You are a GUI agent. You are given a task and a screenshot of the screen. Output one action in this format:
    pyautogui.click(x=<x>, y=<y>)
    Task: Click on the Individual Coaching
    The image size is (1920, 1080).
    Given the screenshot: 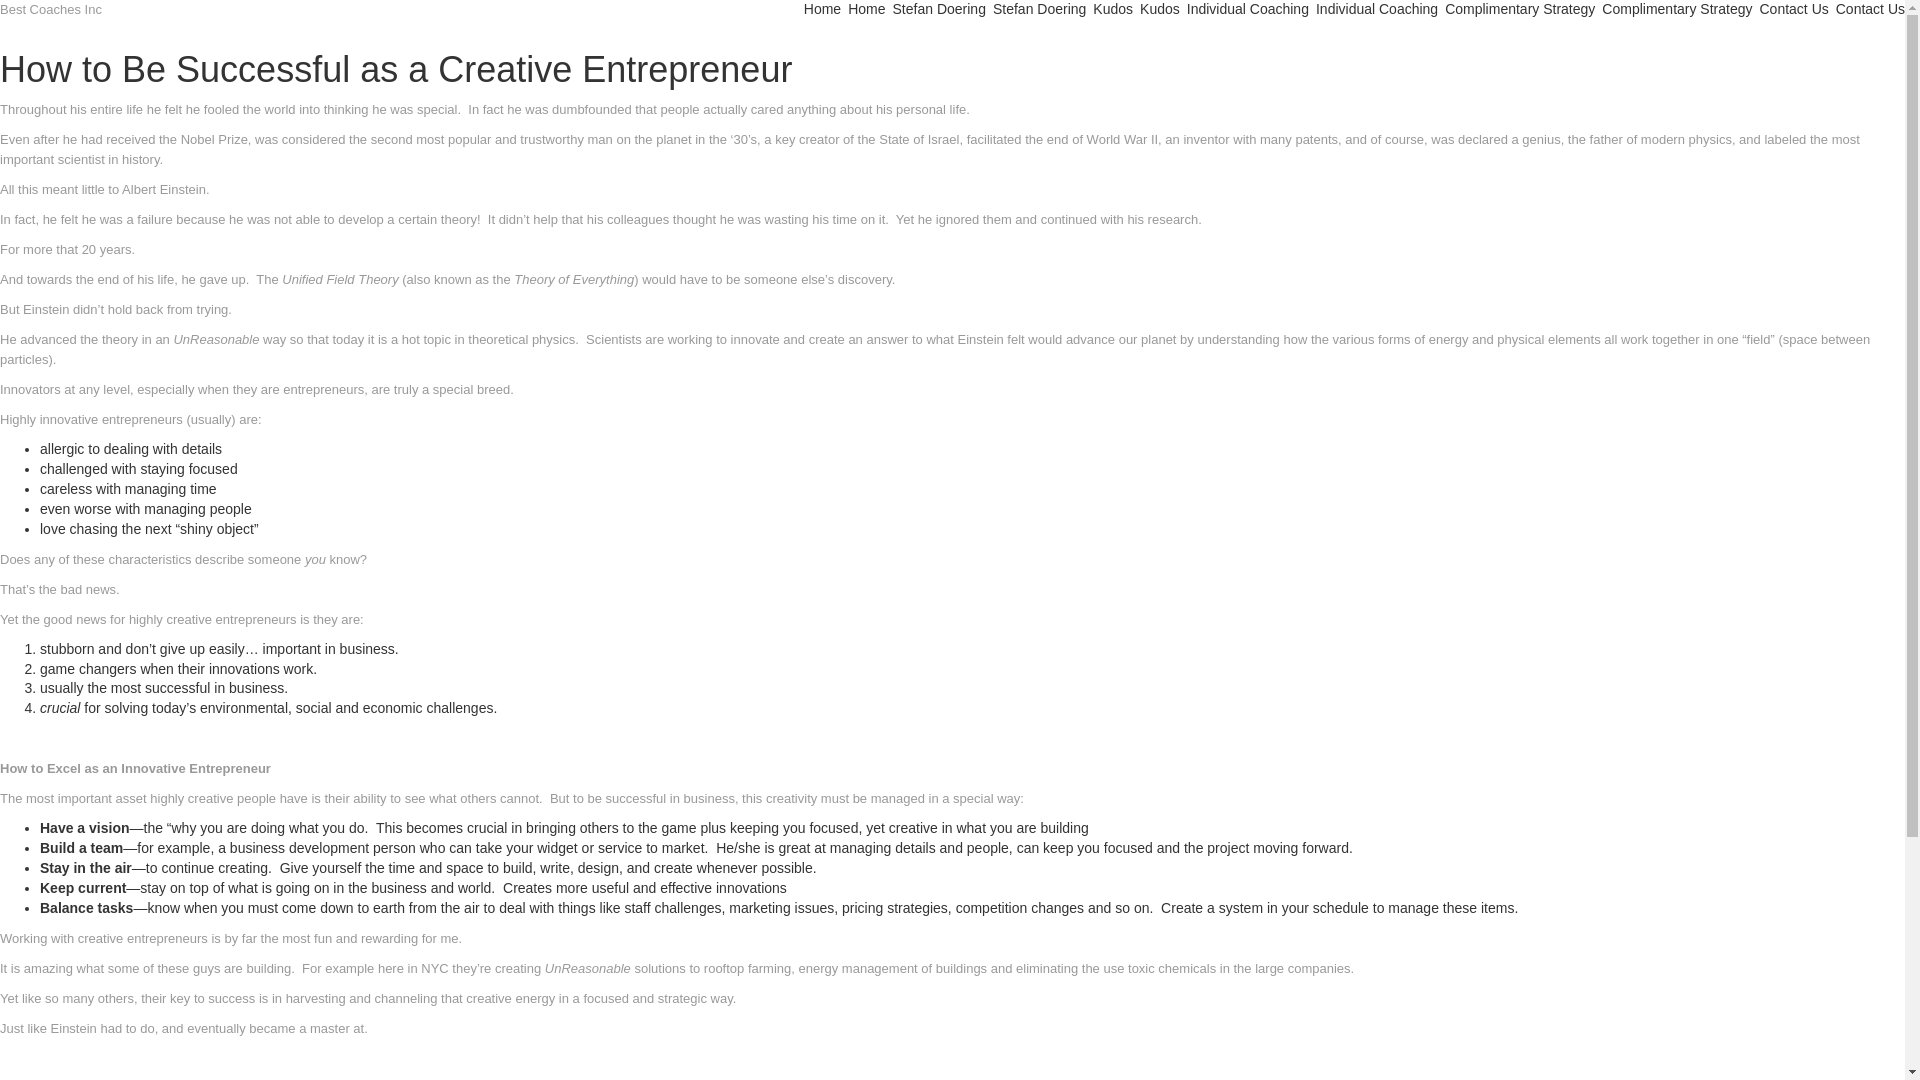 What is the action you would take?
    pyautogui.click(x=1248, y=10)
    